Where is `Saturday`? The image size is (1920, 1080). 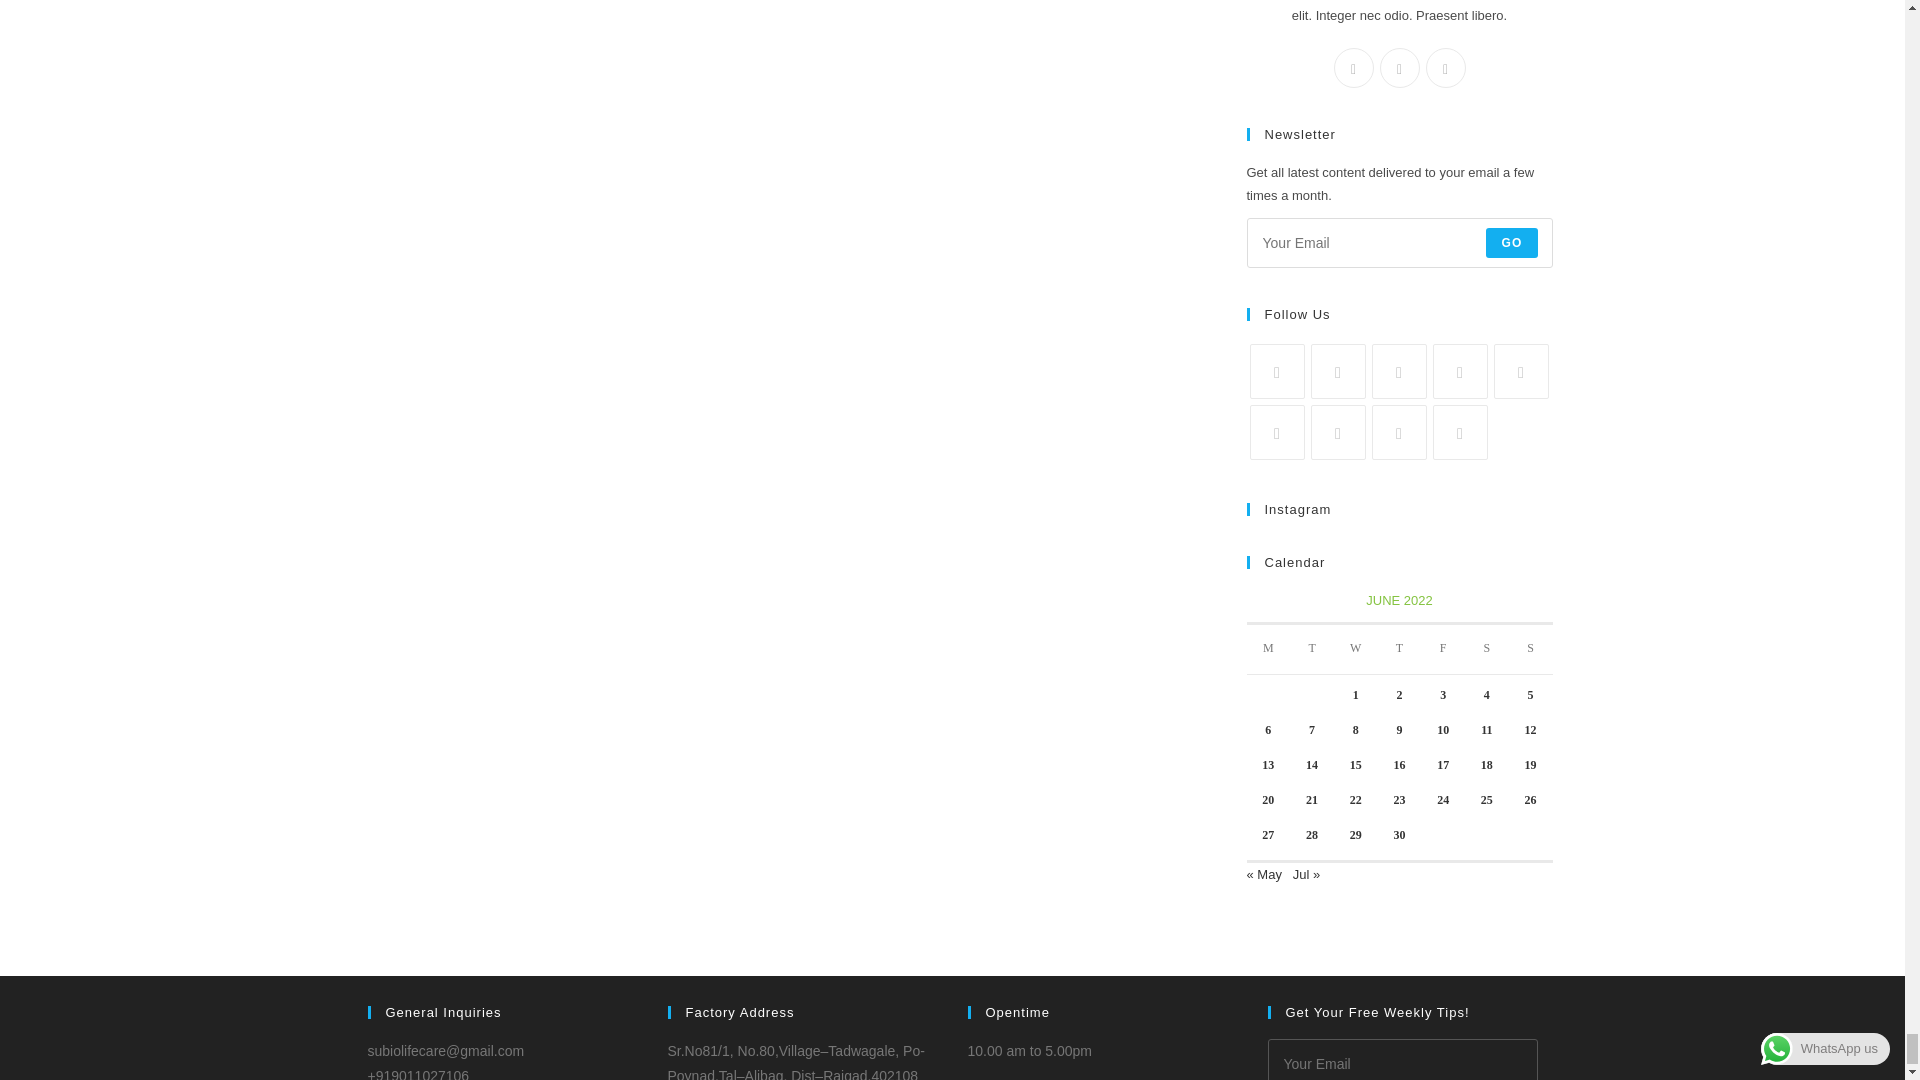 Saturday is located at coordinates (1486, 649).